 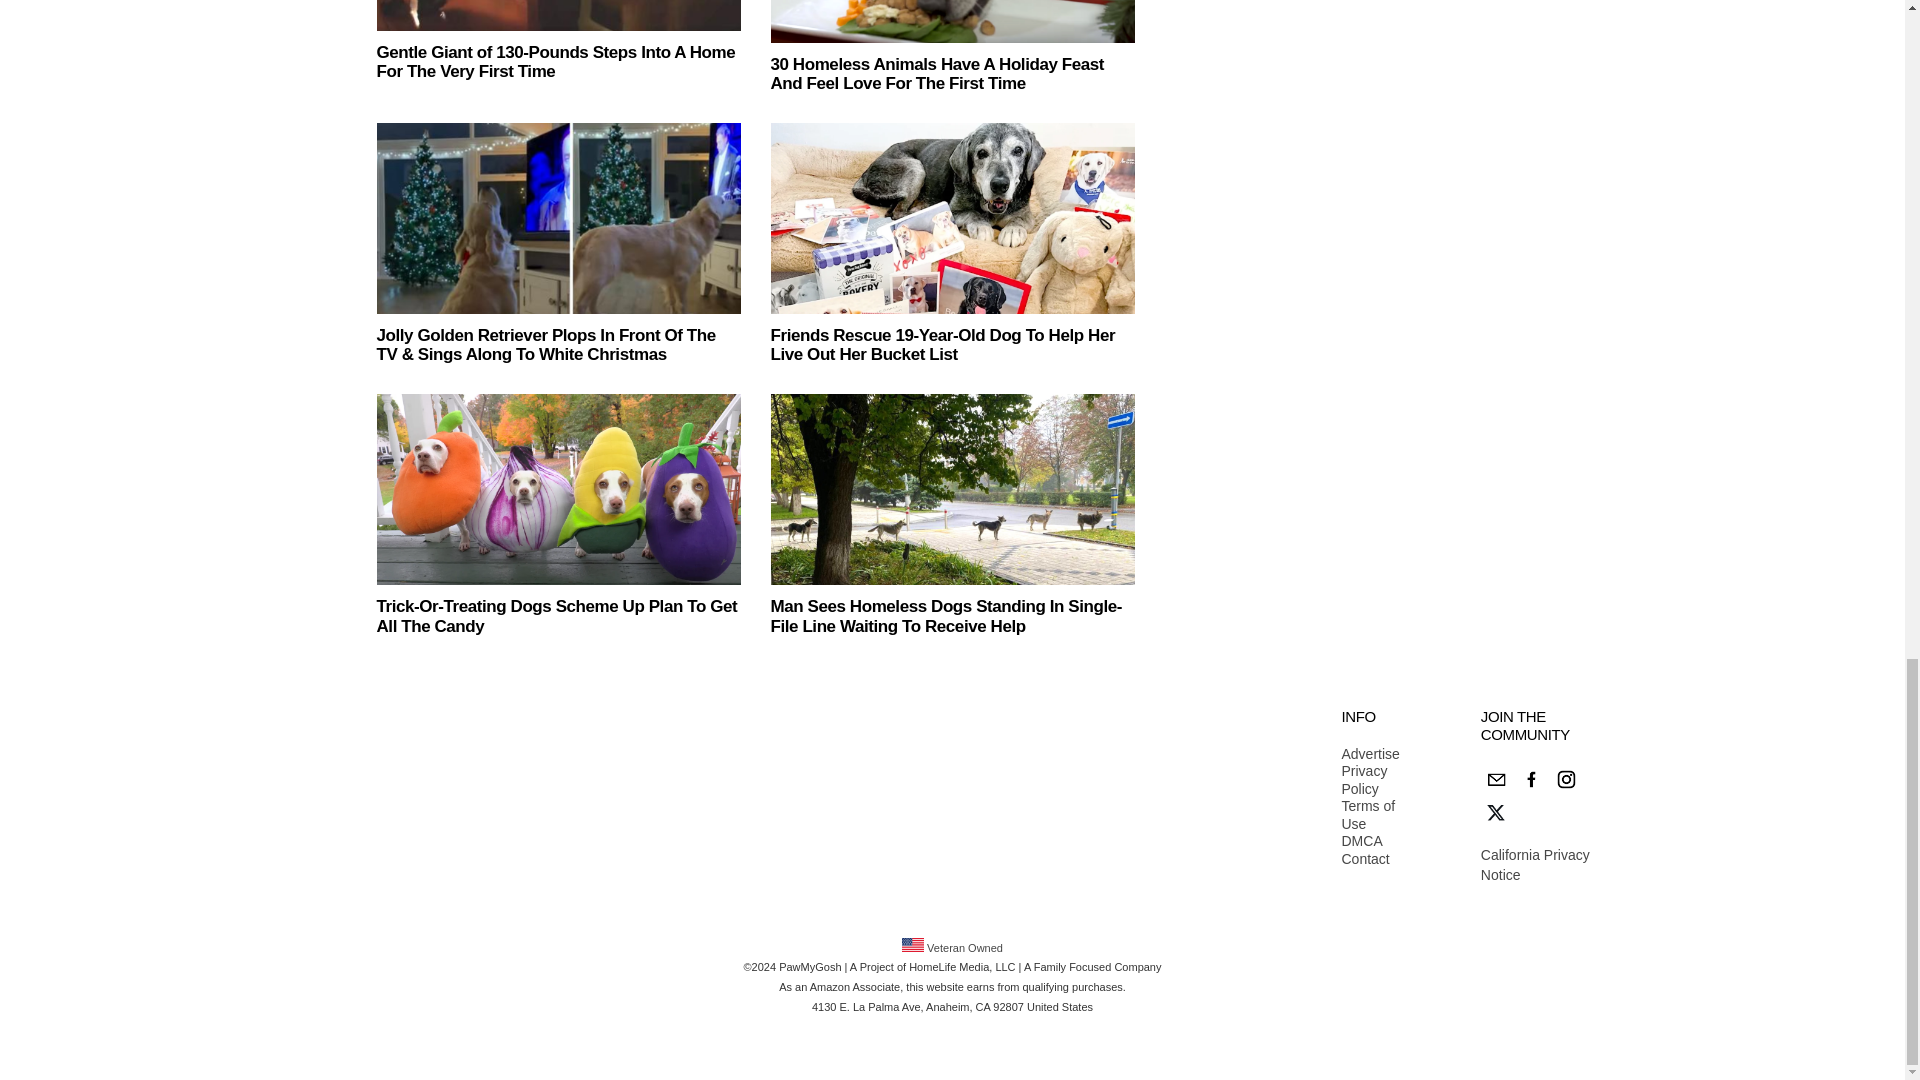 What do you see at coordinates (558, 490) in the screenshot?
I see `Trick-Or-Treating Dogs Scheme Up Plan To Get All The Candy` at bounding box center [558, 490].